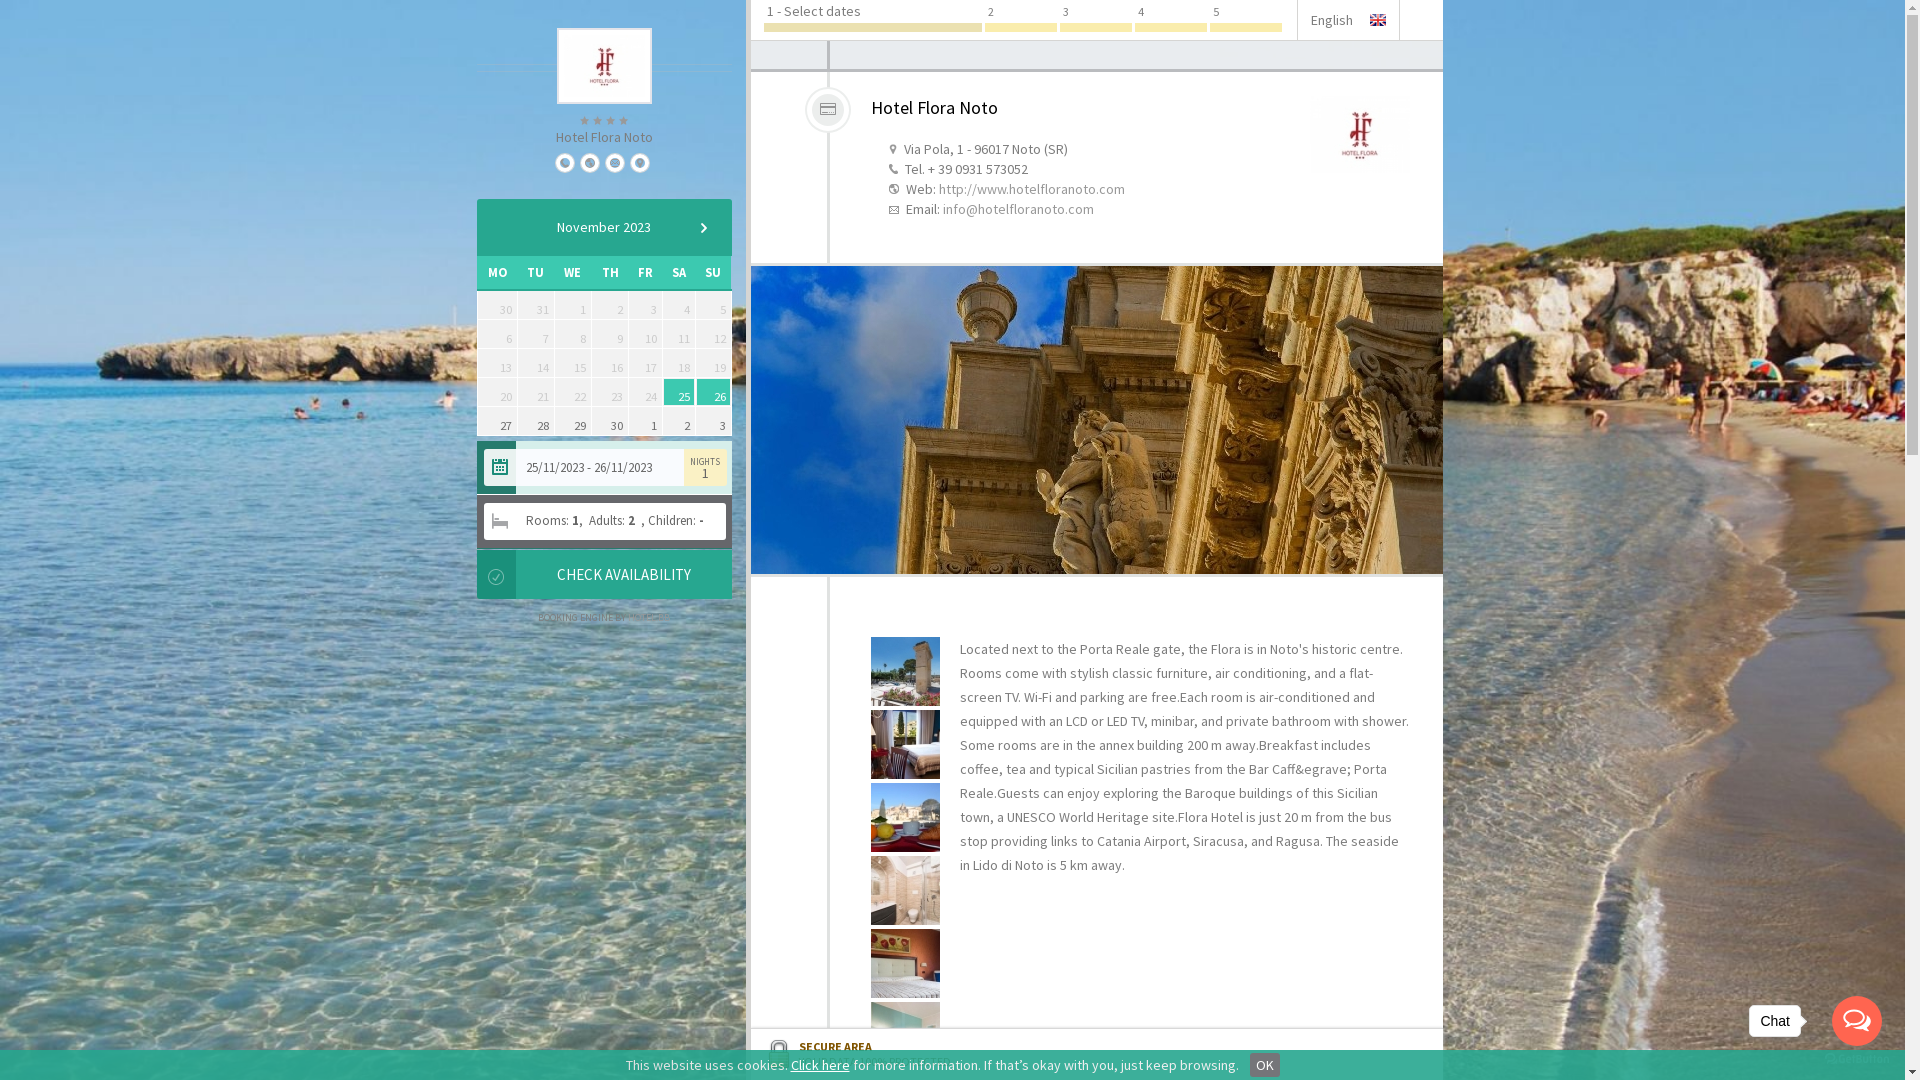 The image size is (1920, 1080). I want to click on 1, so click(646, 421).